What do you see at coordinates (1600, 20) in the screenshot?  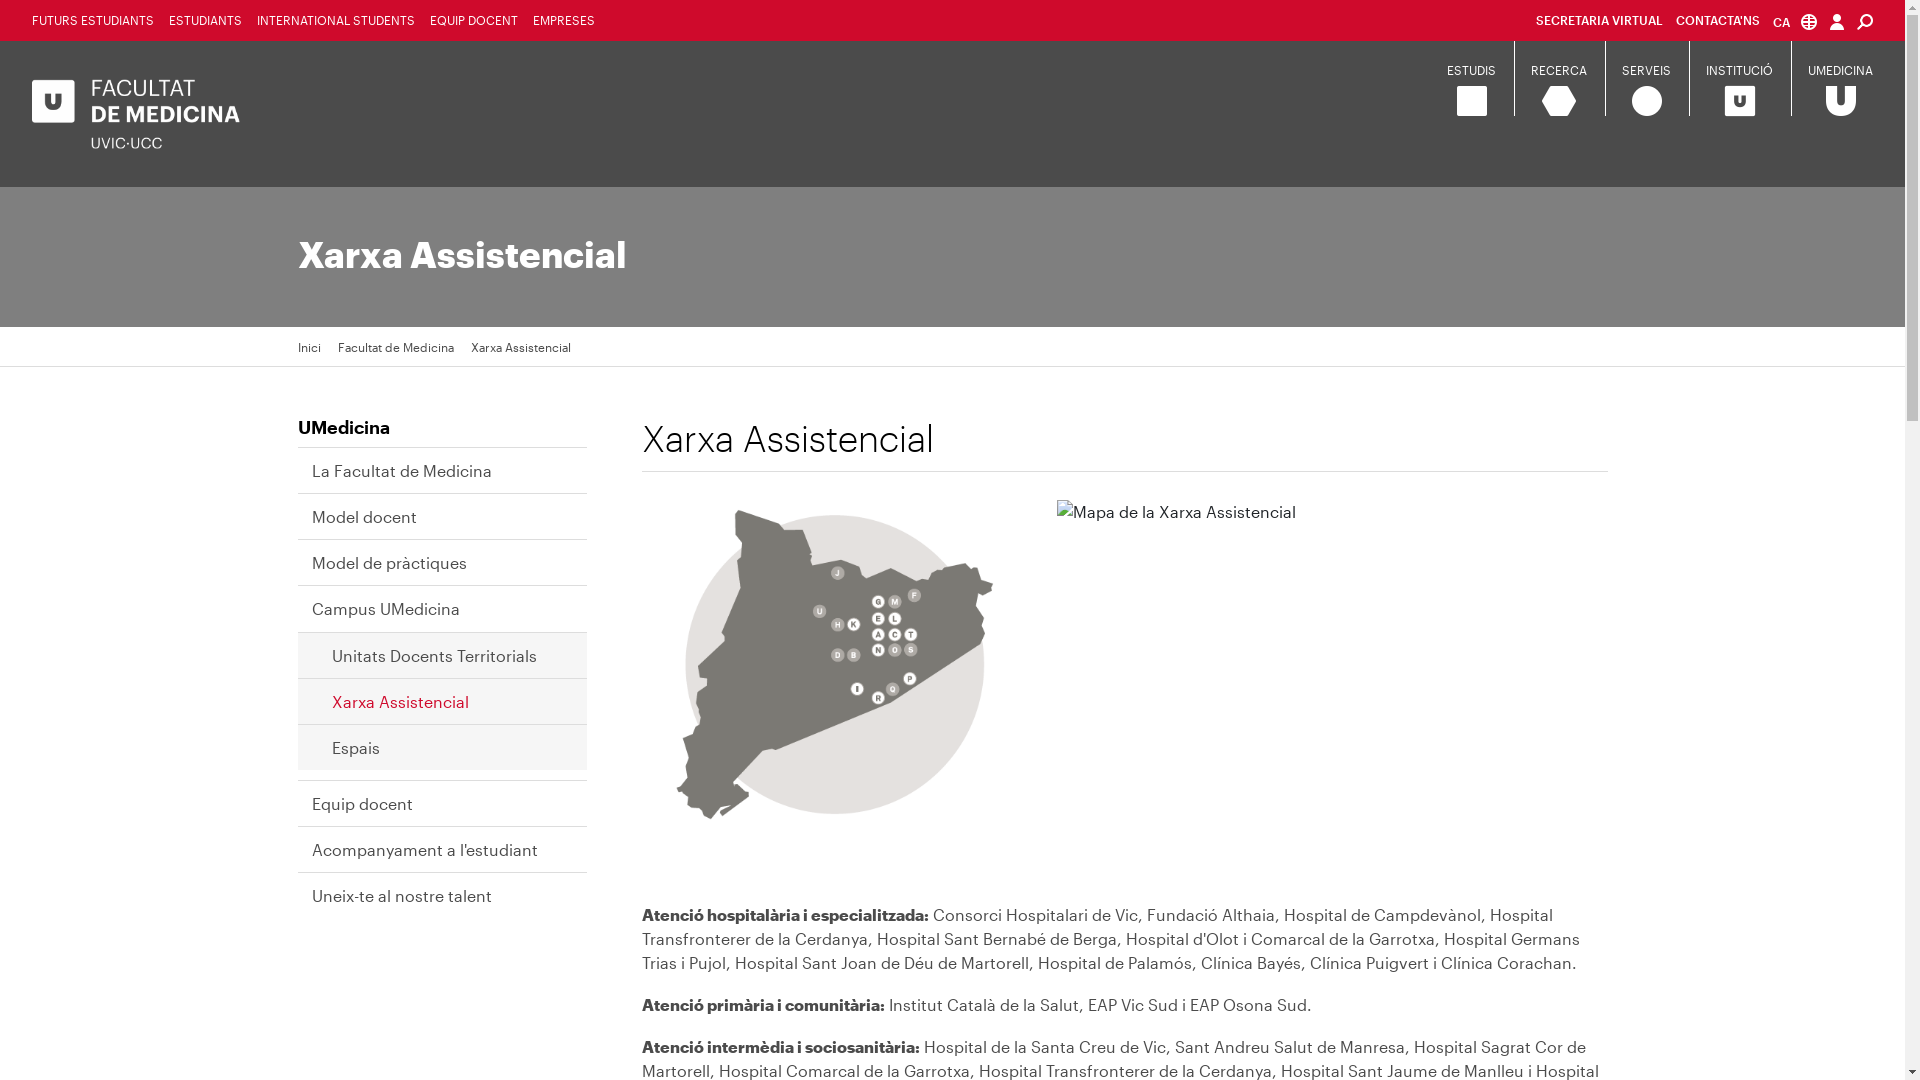 I see `SECRETARIA VIRTUAL` at bounding box center [1600, 20].